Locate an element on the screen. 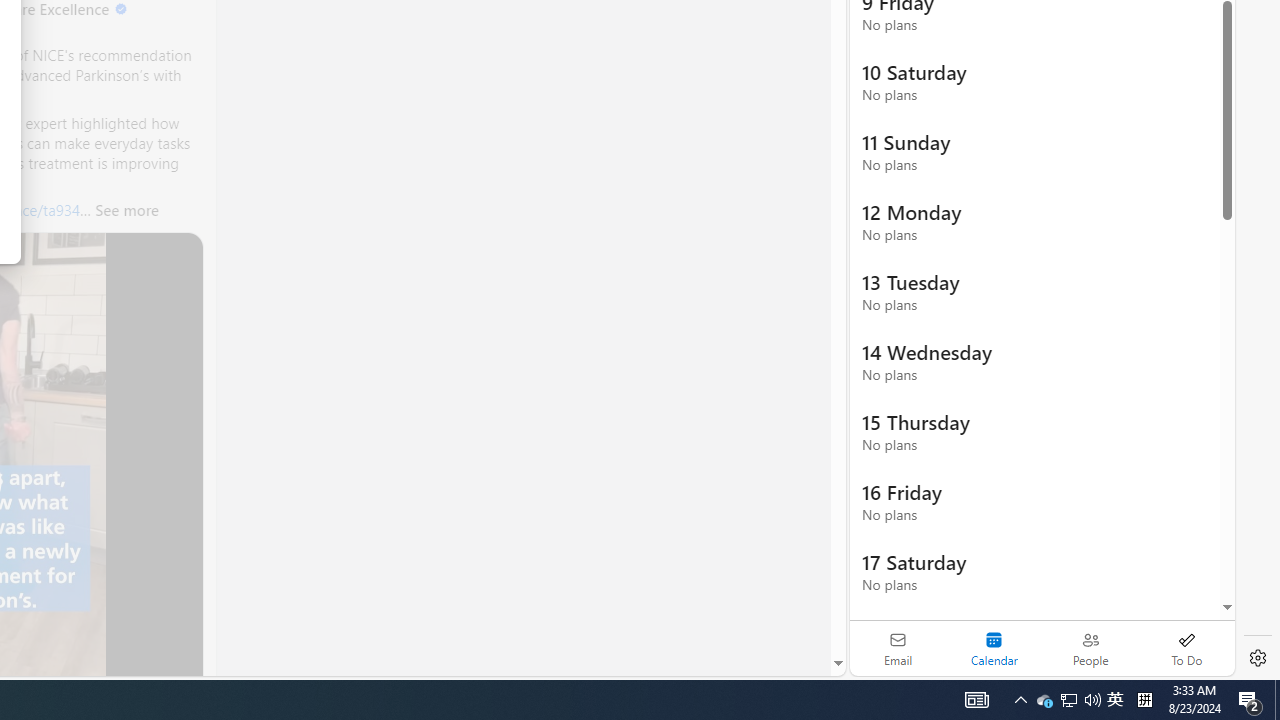 This screenshot has height=720, width=1280. Selected calendar module. Date today is 22 is located at coordinates (994, 648).